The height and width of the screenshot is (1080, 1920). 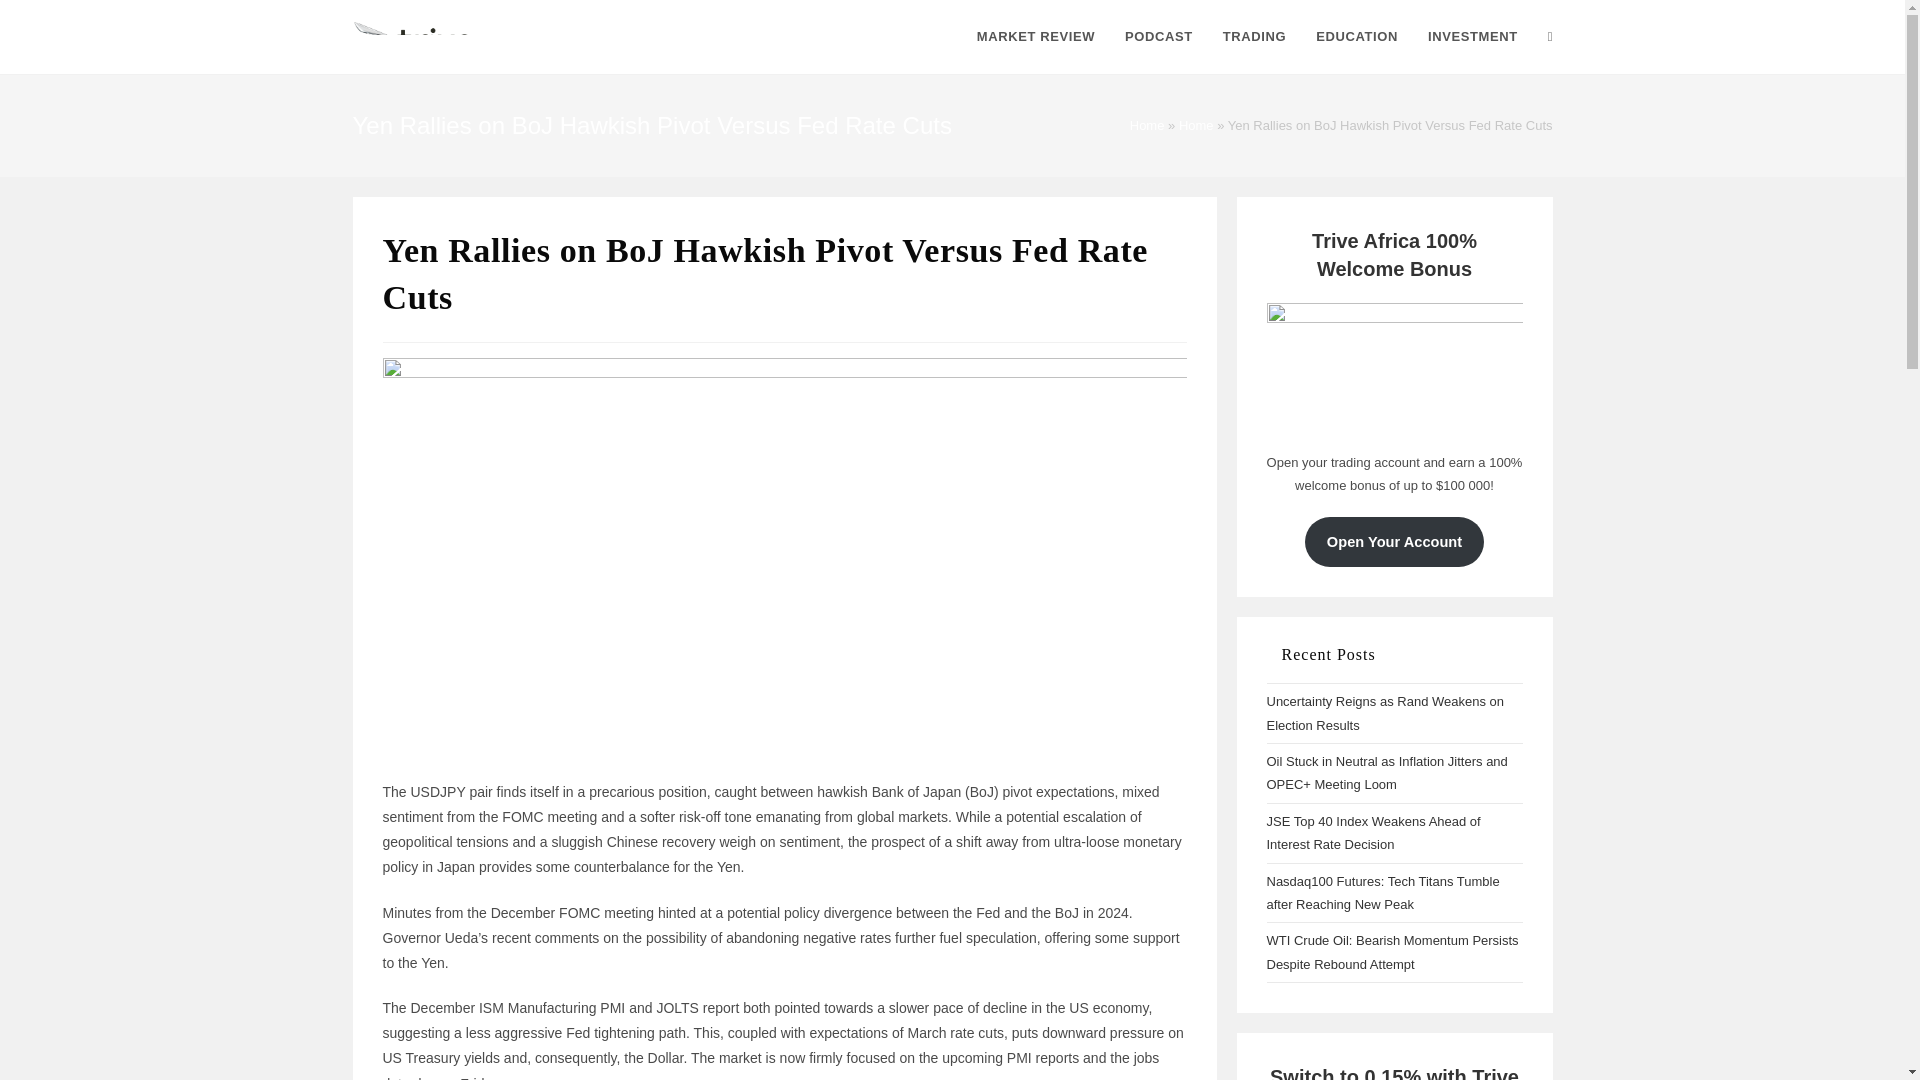 What do you see at coordinates (1196, 124) in the screenshot?
I see `Home` at bounding box center [1196, 124].